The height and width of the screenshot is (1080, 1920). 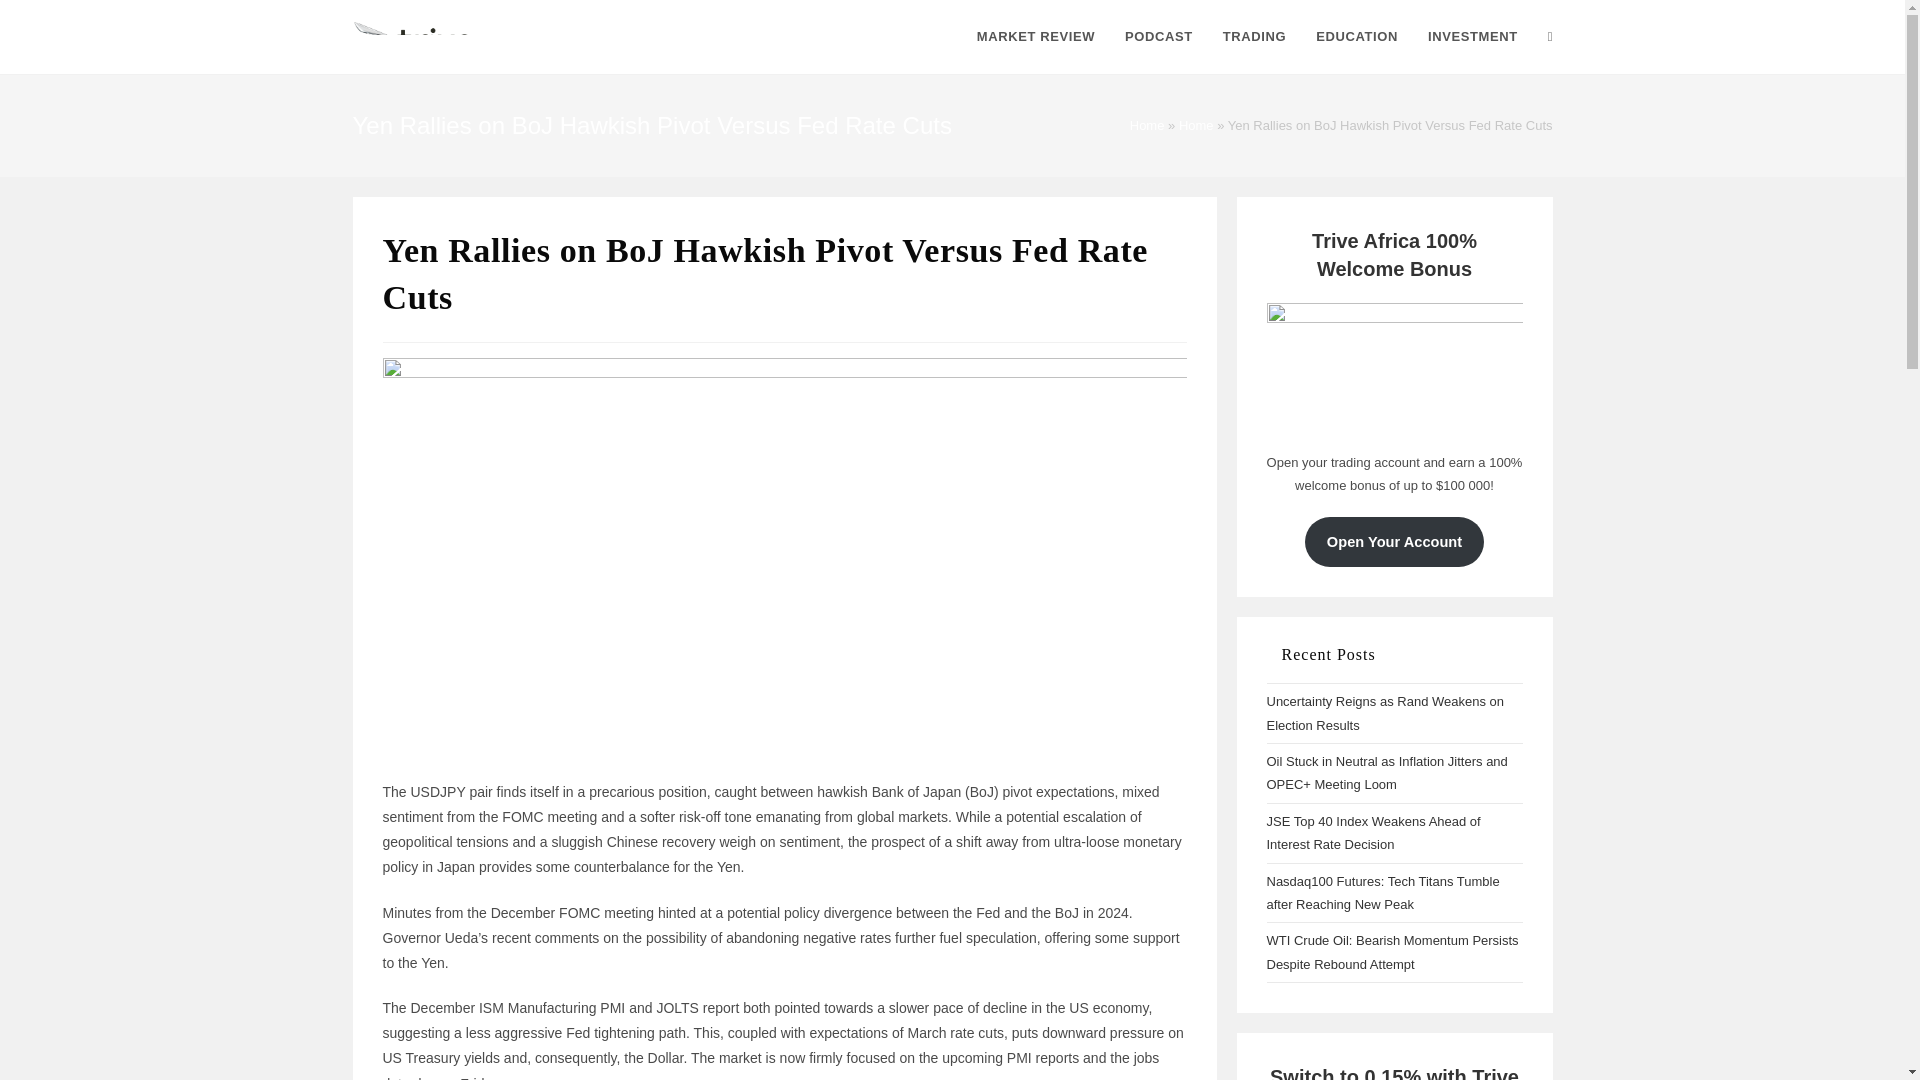 What do you see at coordinates (1196, 124) in the screenshot?
I see `Home` at bounding box center [1196, 124].